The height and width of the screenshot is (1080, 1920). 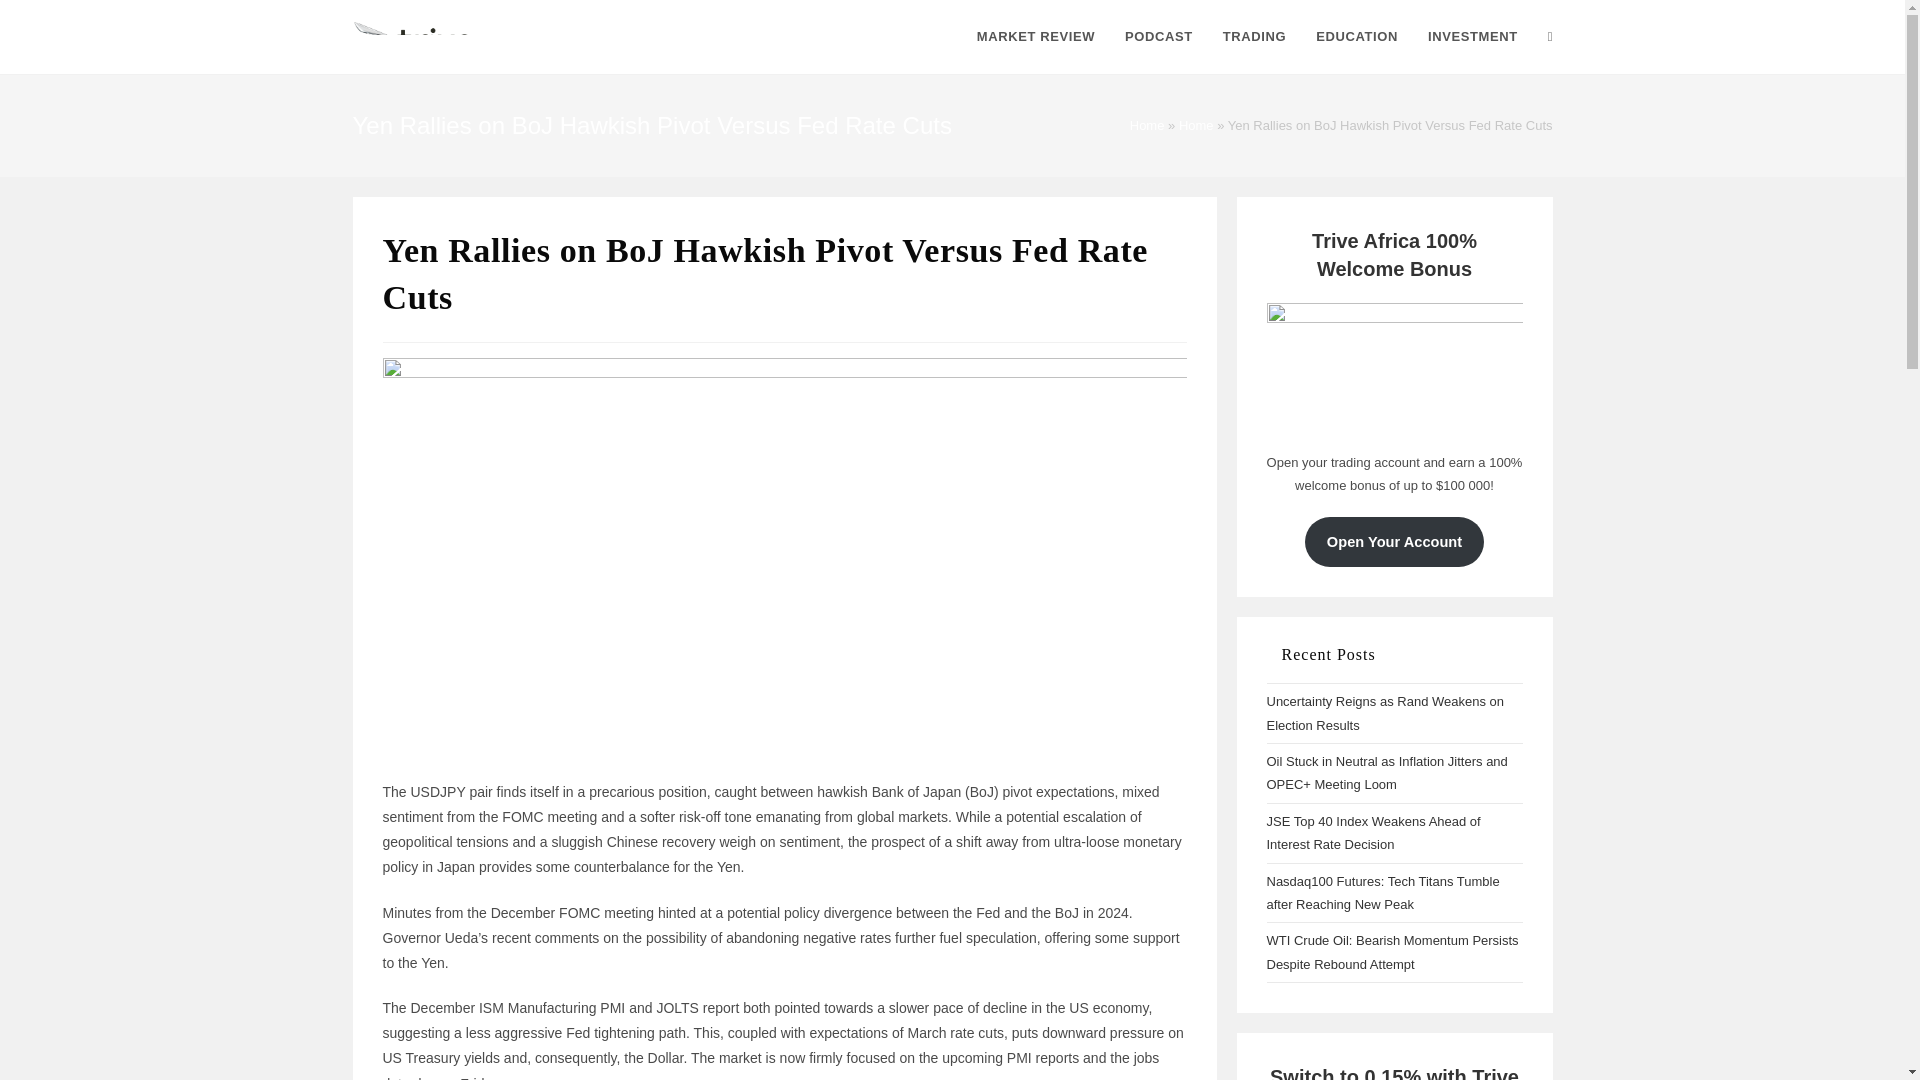 What do you see at coordinates (1196, 124) in the screenshot?
I see `Home` at bounding box center [1196, 124].